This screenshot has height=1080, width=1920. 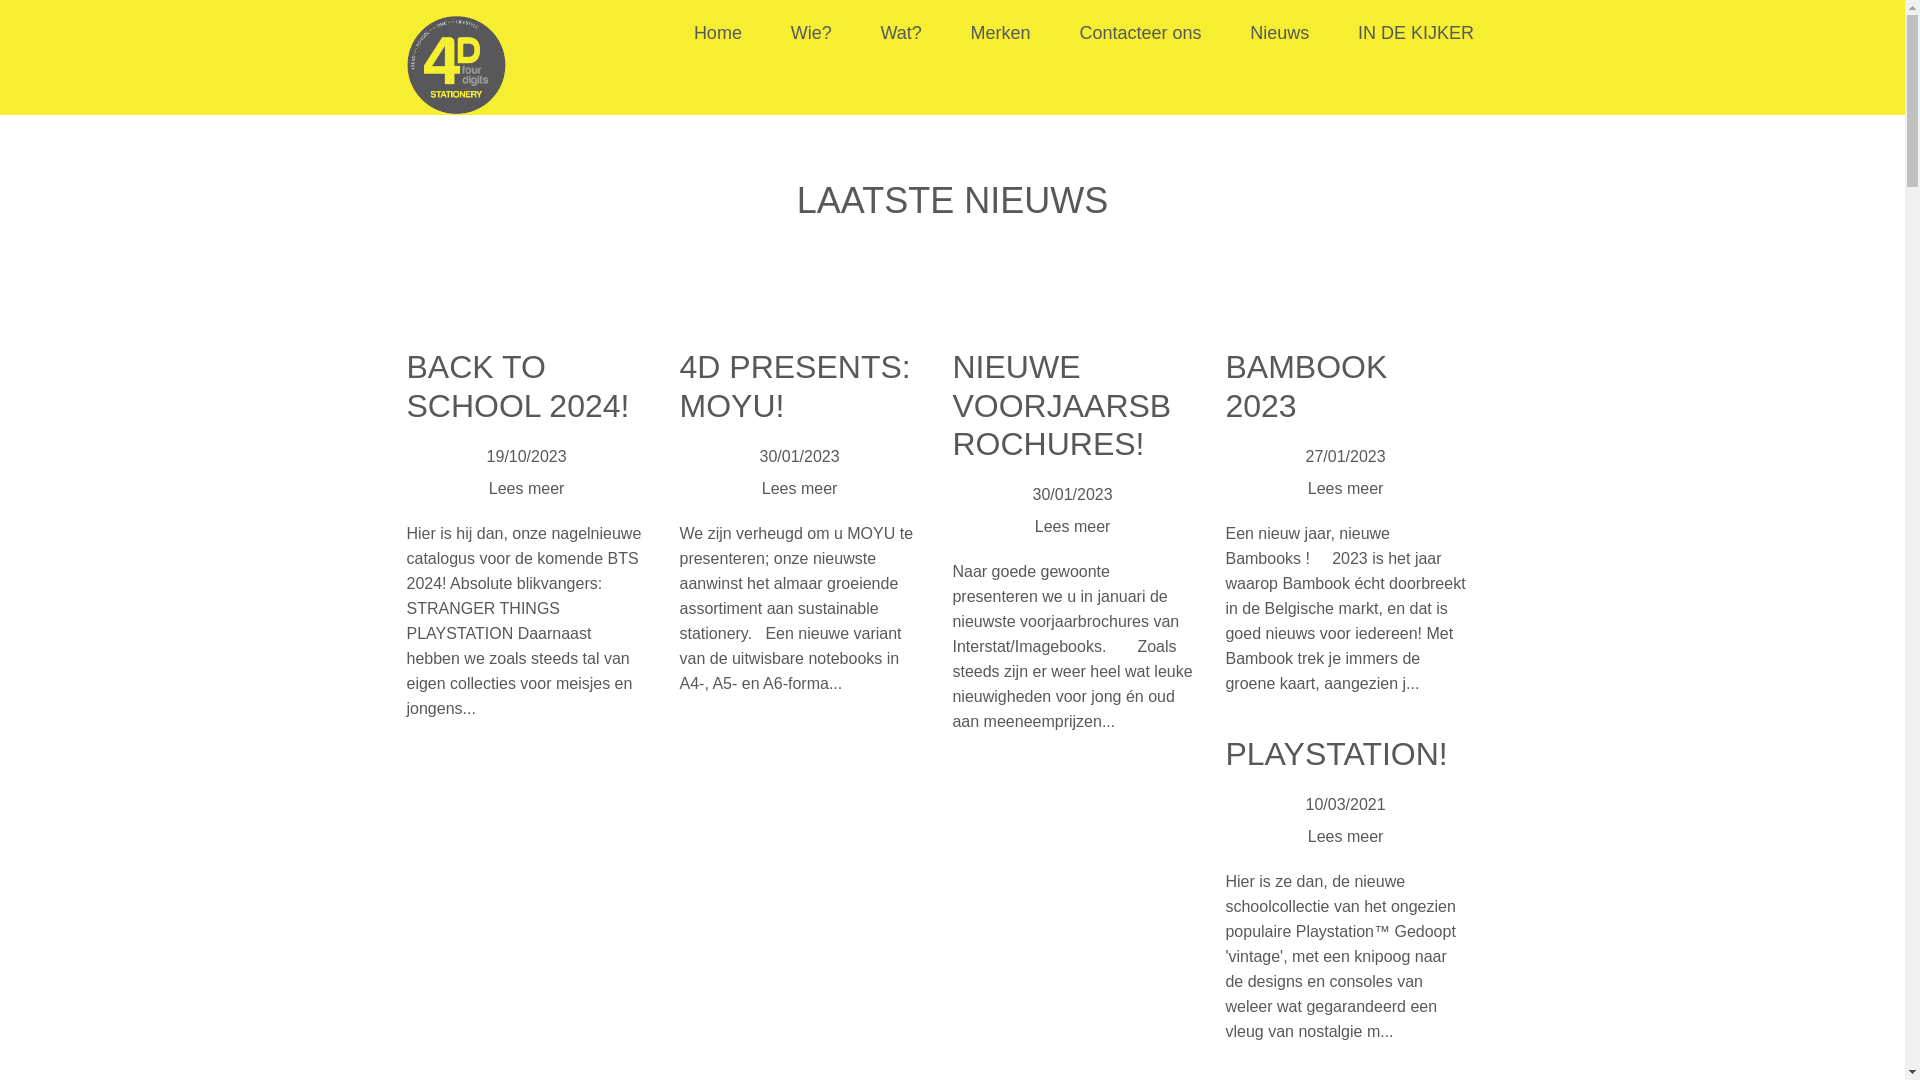 I want to click on Lees meer, so click(x=527, y=488).